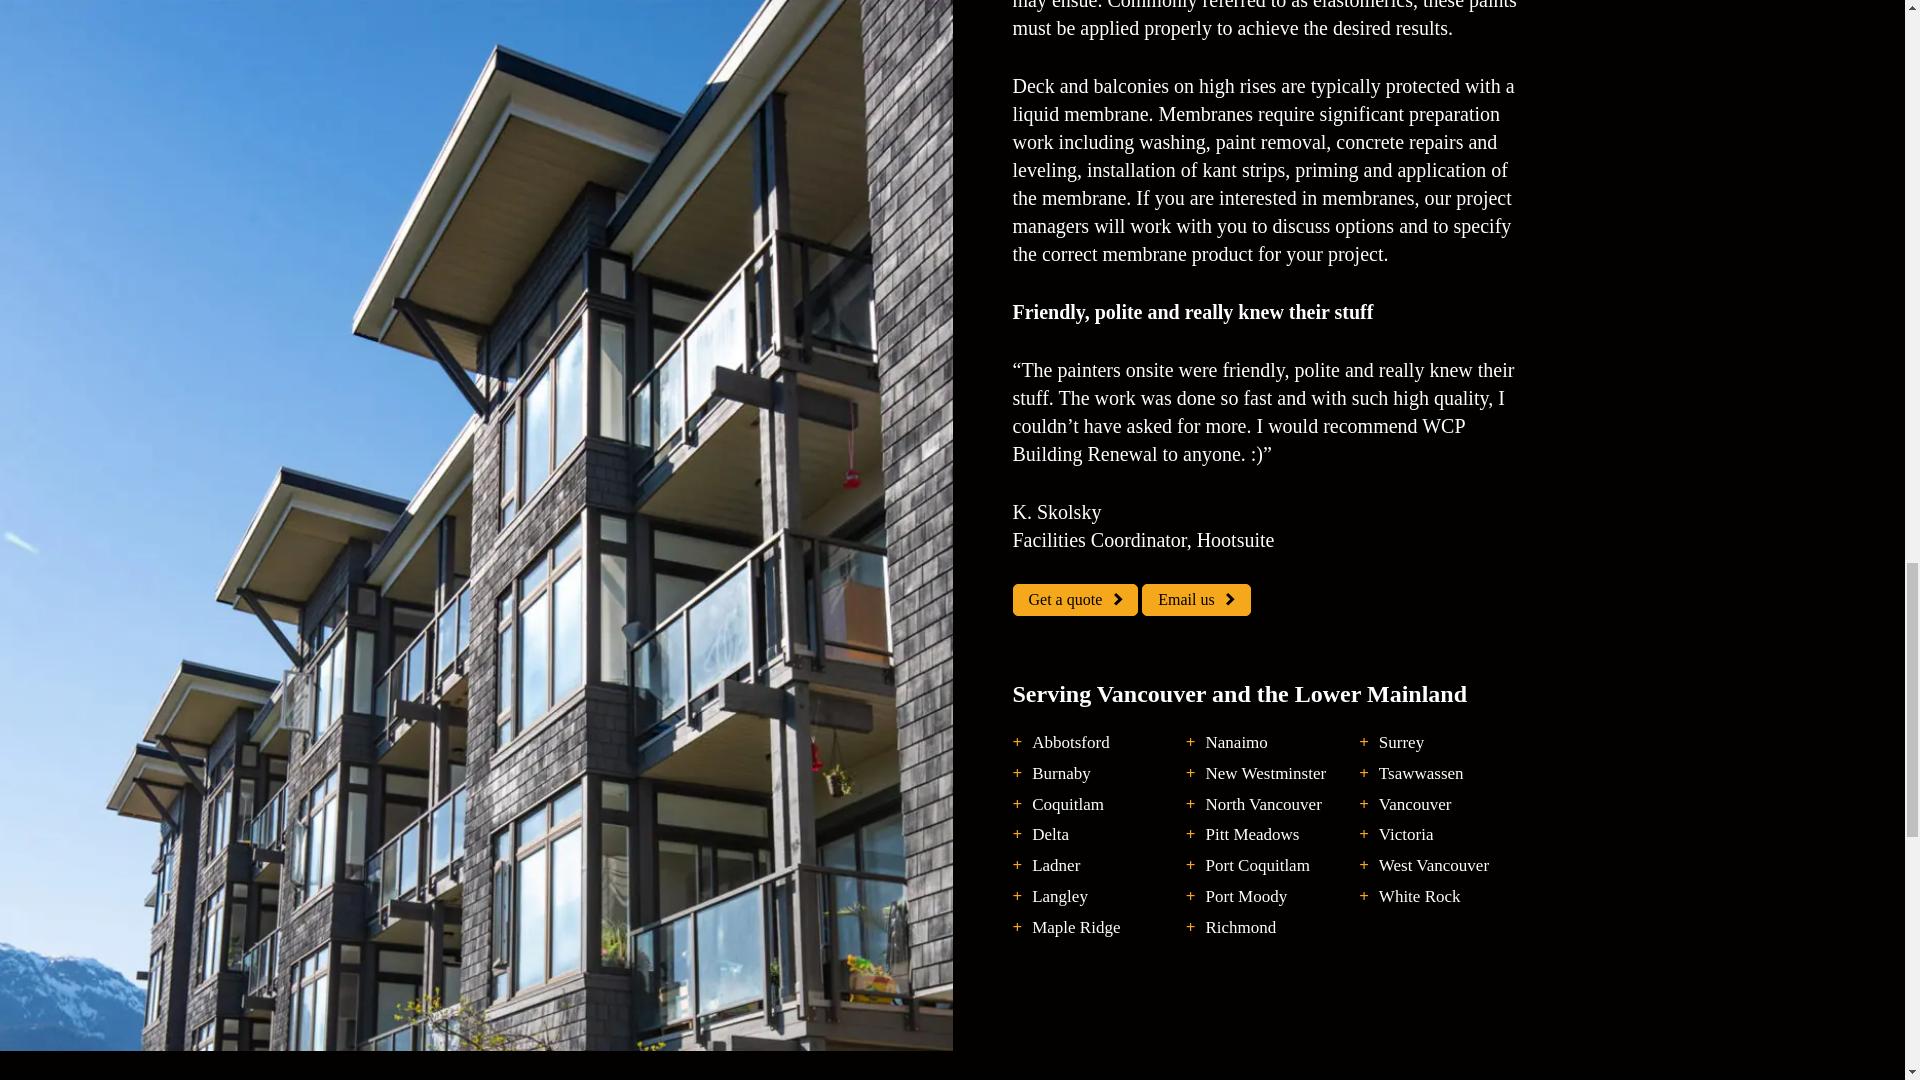 Image resolution: width=1920 pixels, height=1080 pixels. I want to click on Burnaby, so click(1061, 774).